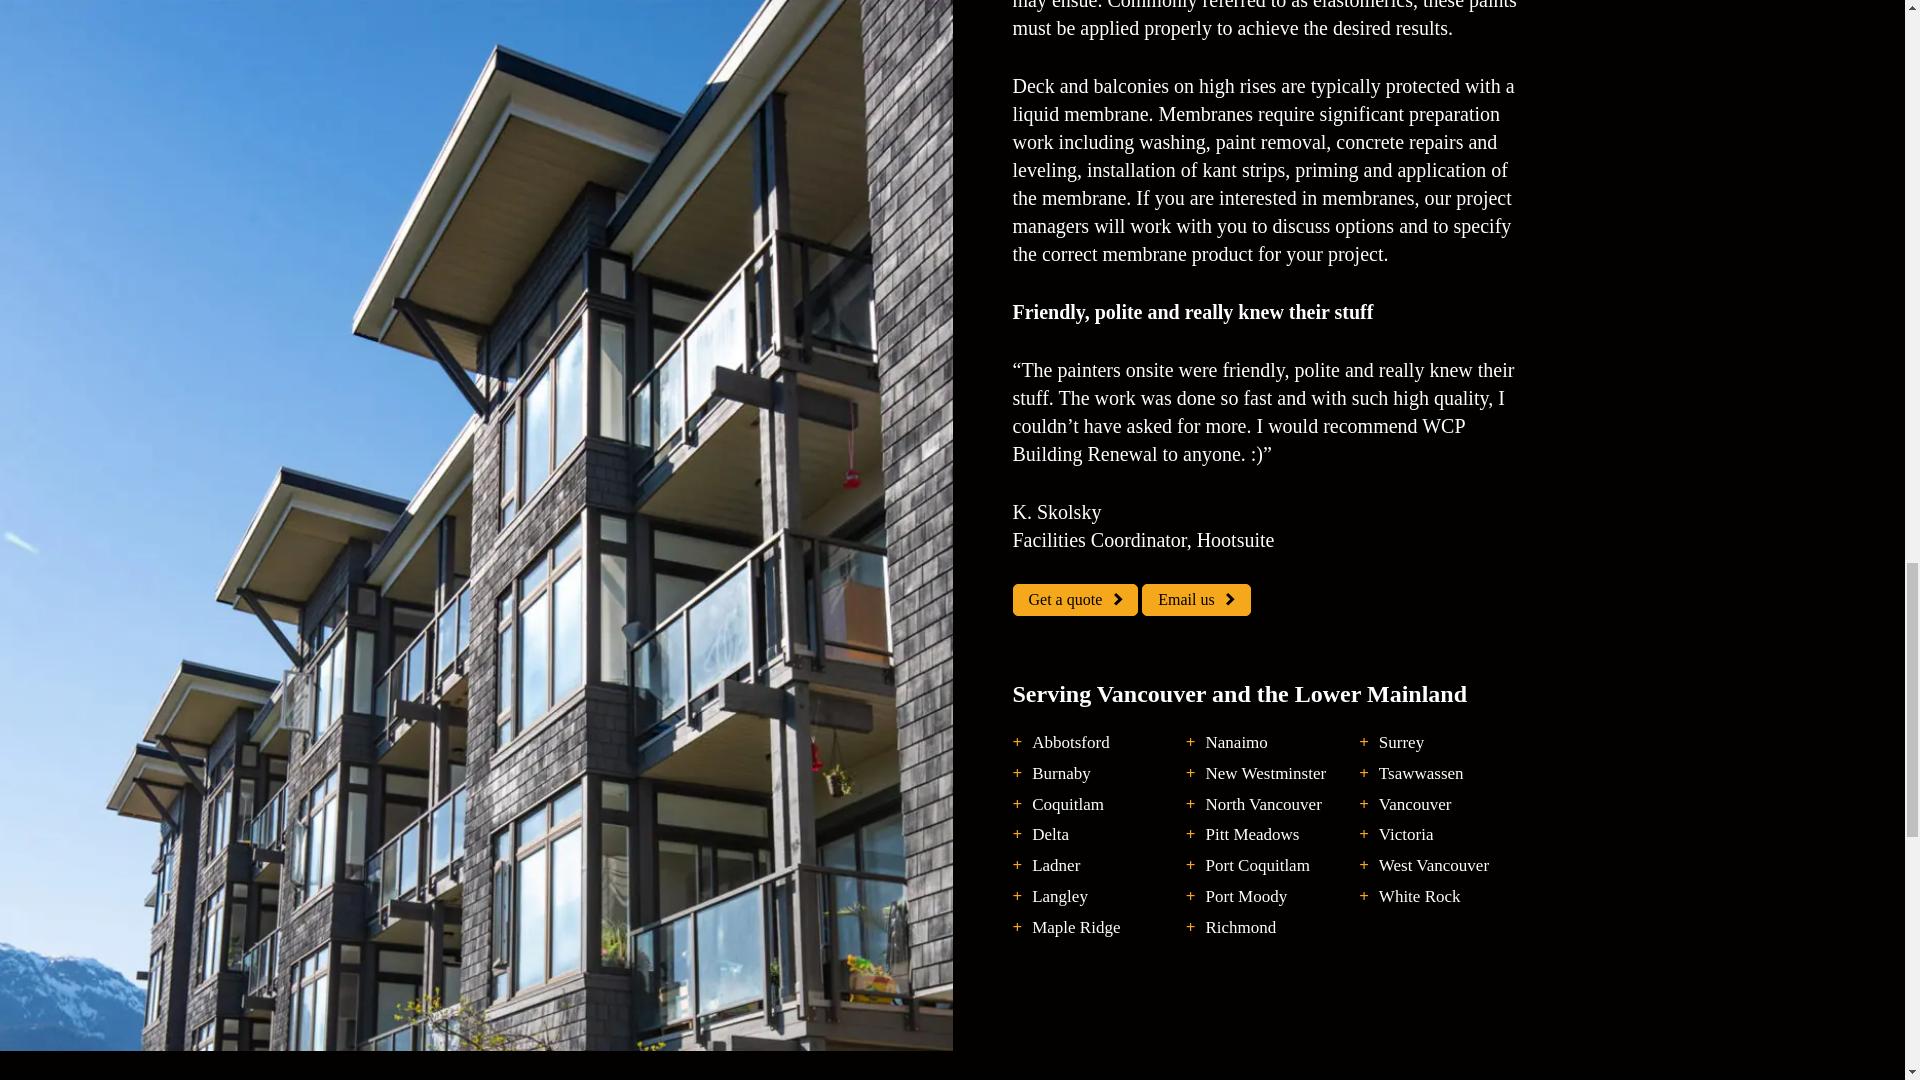 Image resolution: width=1920 pixels, height=1080 pixels. I want to click on Burnaby, so click(1061, 774).